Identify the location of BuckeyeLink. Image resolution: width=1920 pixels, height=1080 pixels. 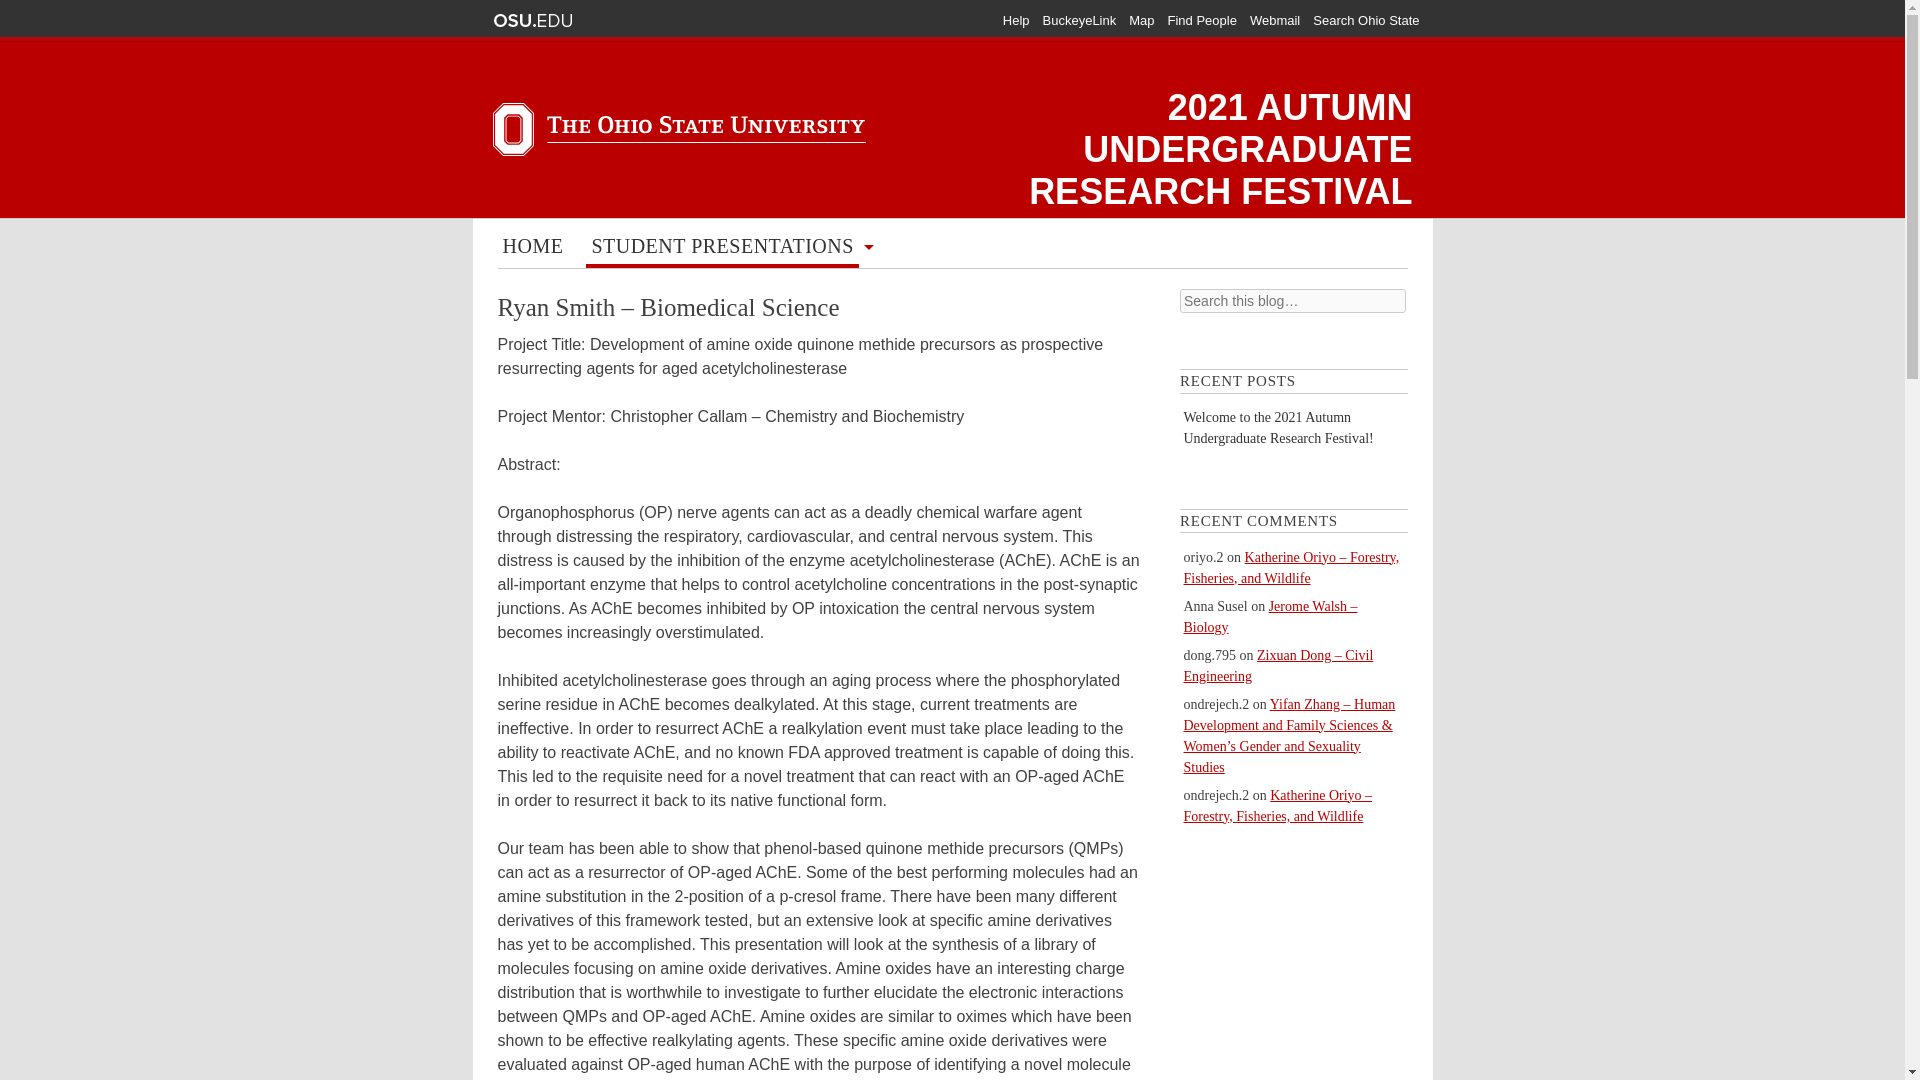
(1080, 20).